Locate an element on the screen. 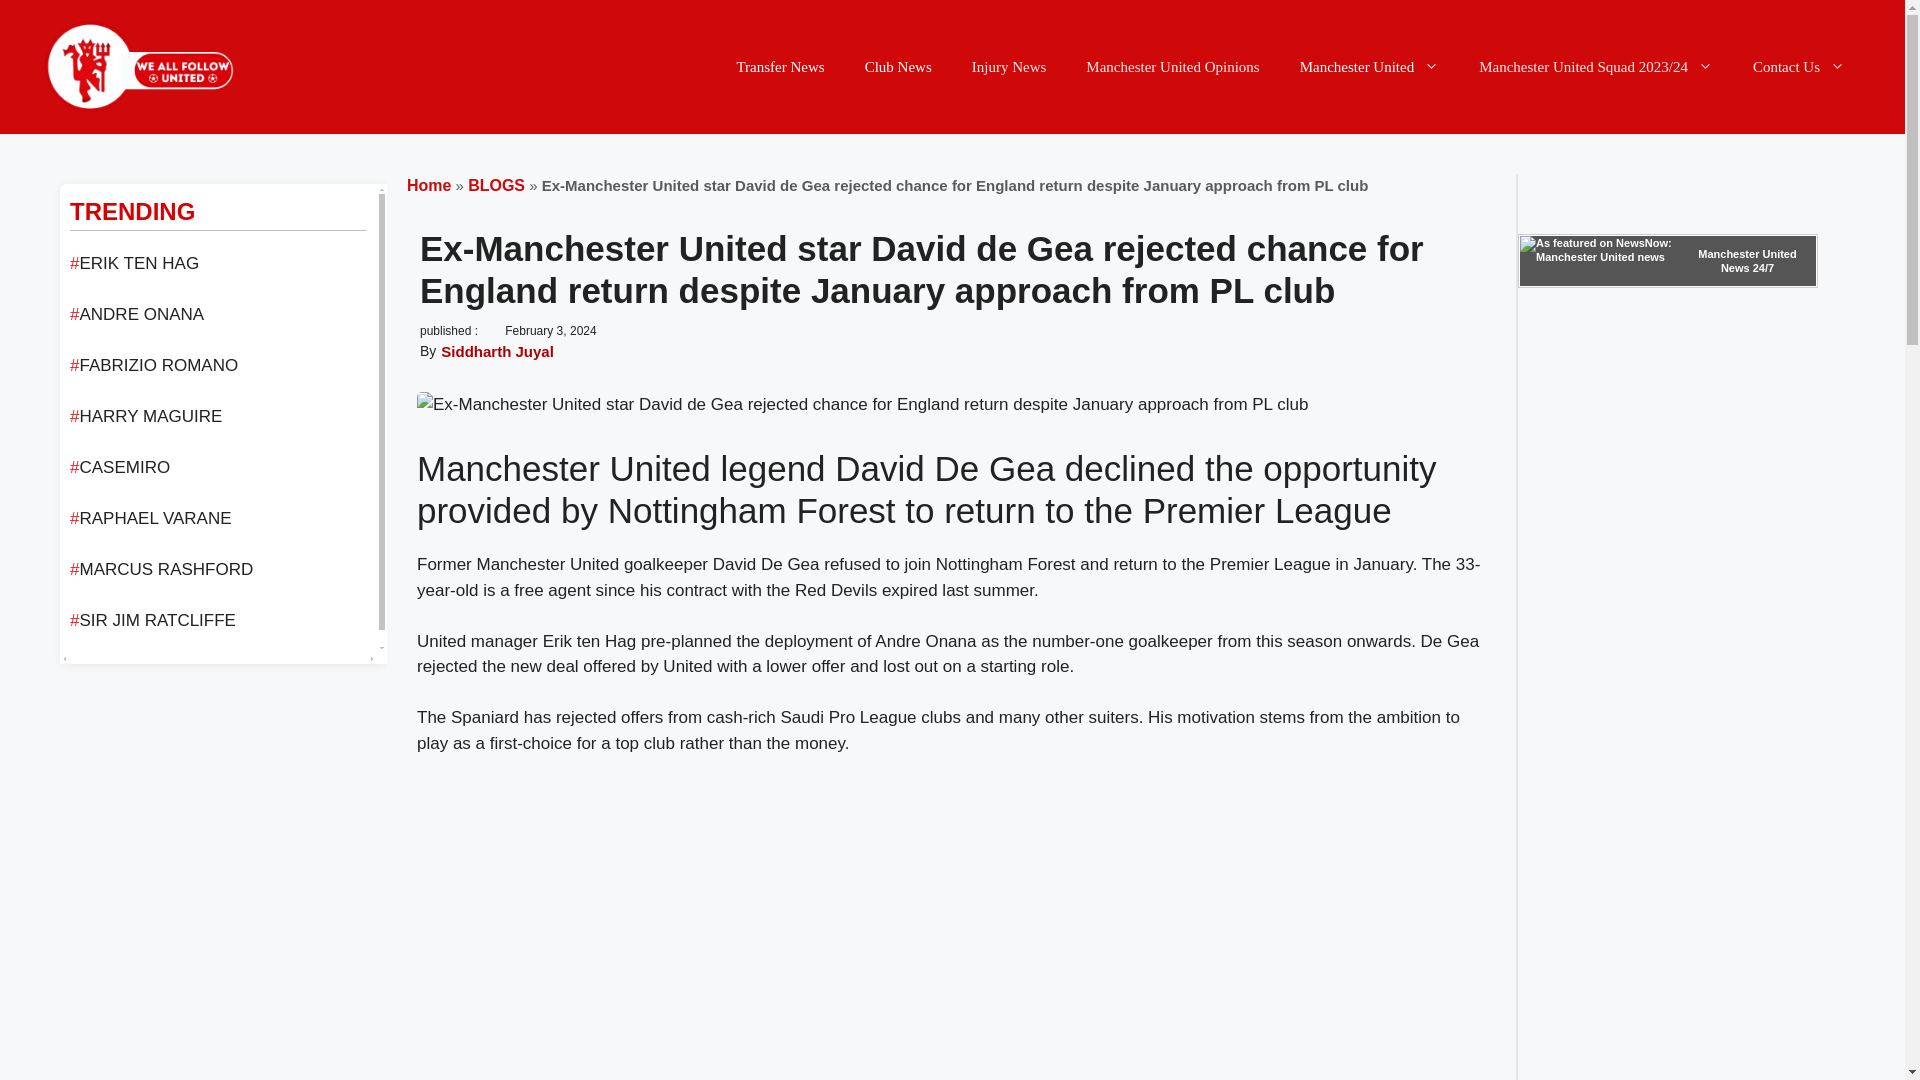 The image size is (1920, 1080). Manchester United is located at coordinates (1370, 66).